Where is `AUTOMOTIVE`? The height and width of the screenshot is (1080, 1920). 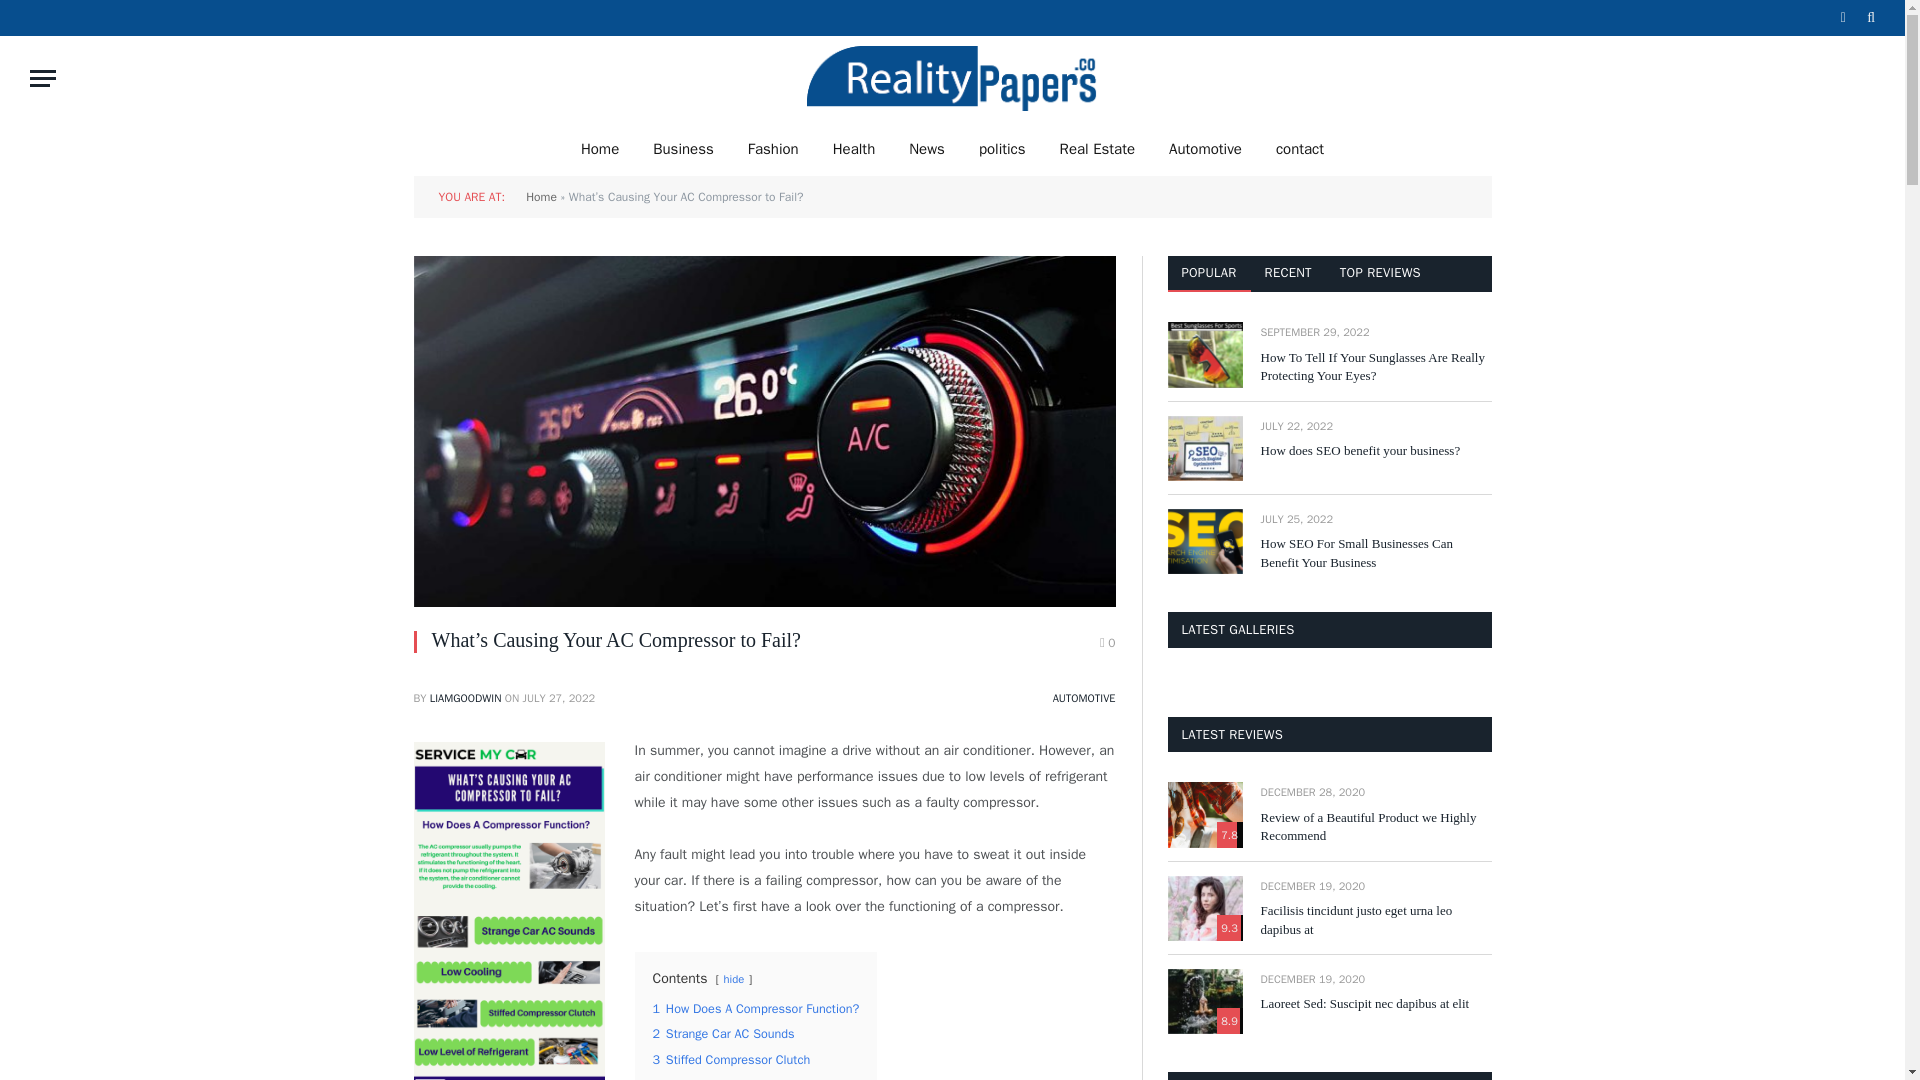
AUTOMOTIVE is located at coordinates (1084, 698).